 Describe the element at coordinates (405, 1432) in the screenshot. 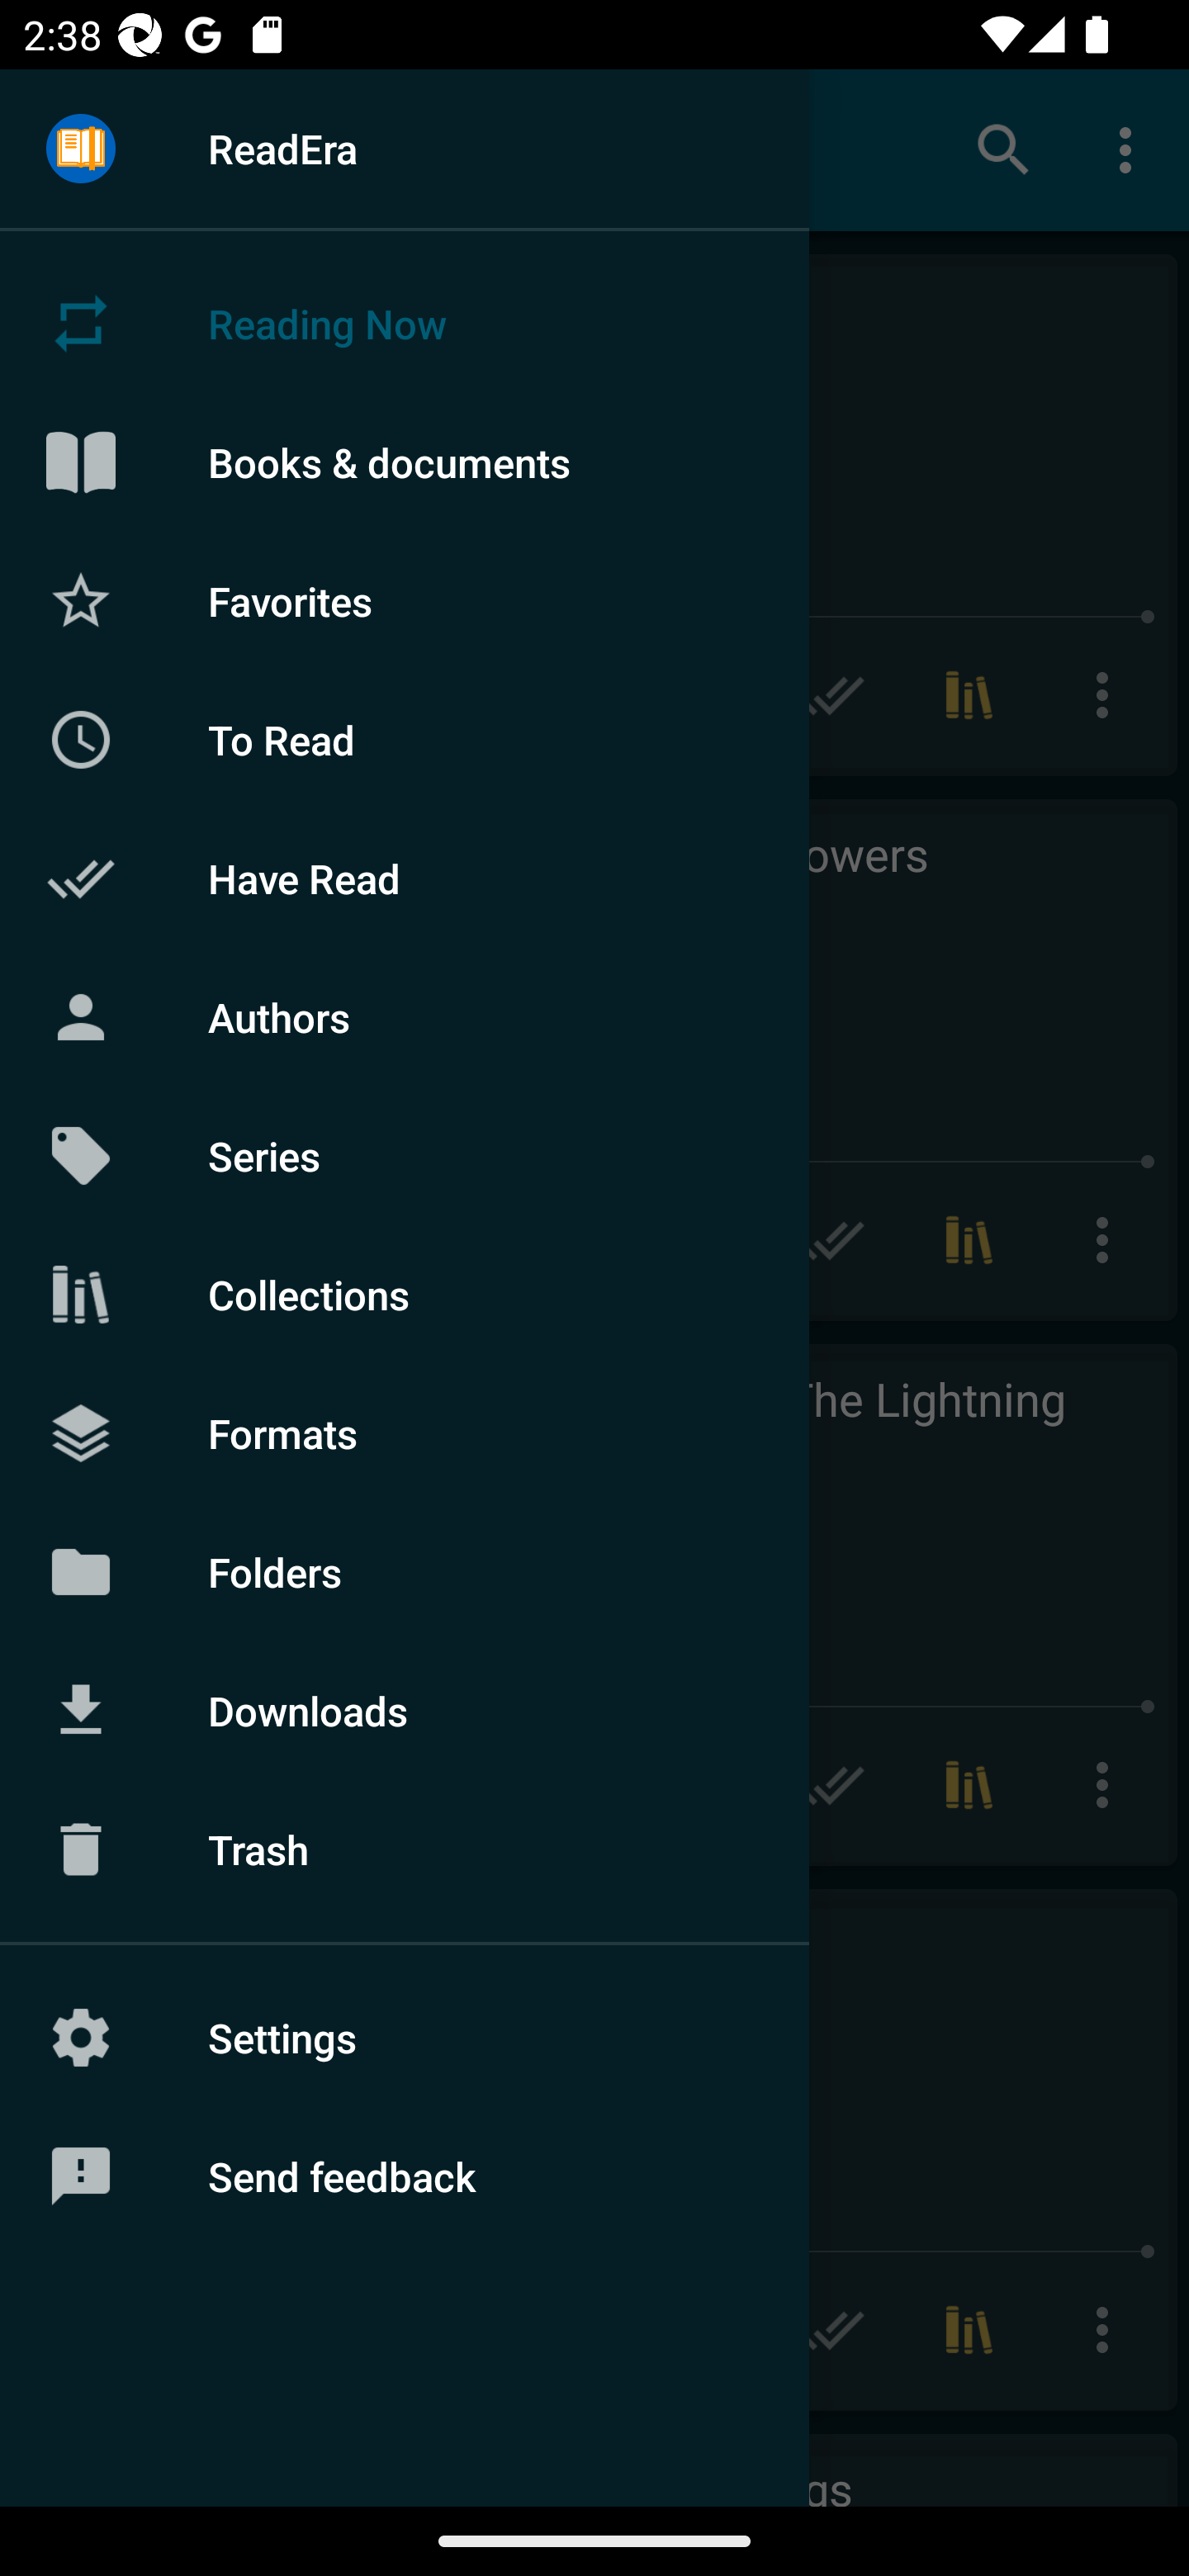

I see `Formats` at that location.